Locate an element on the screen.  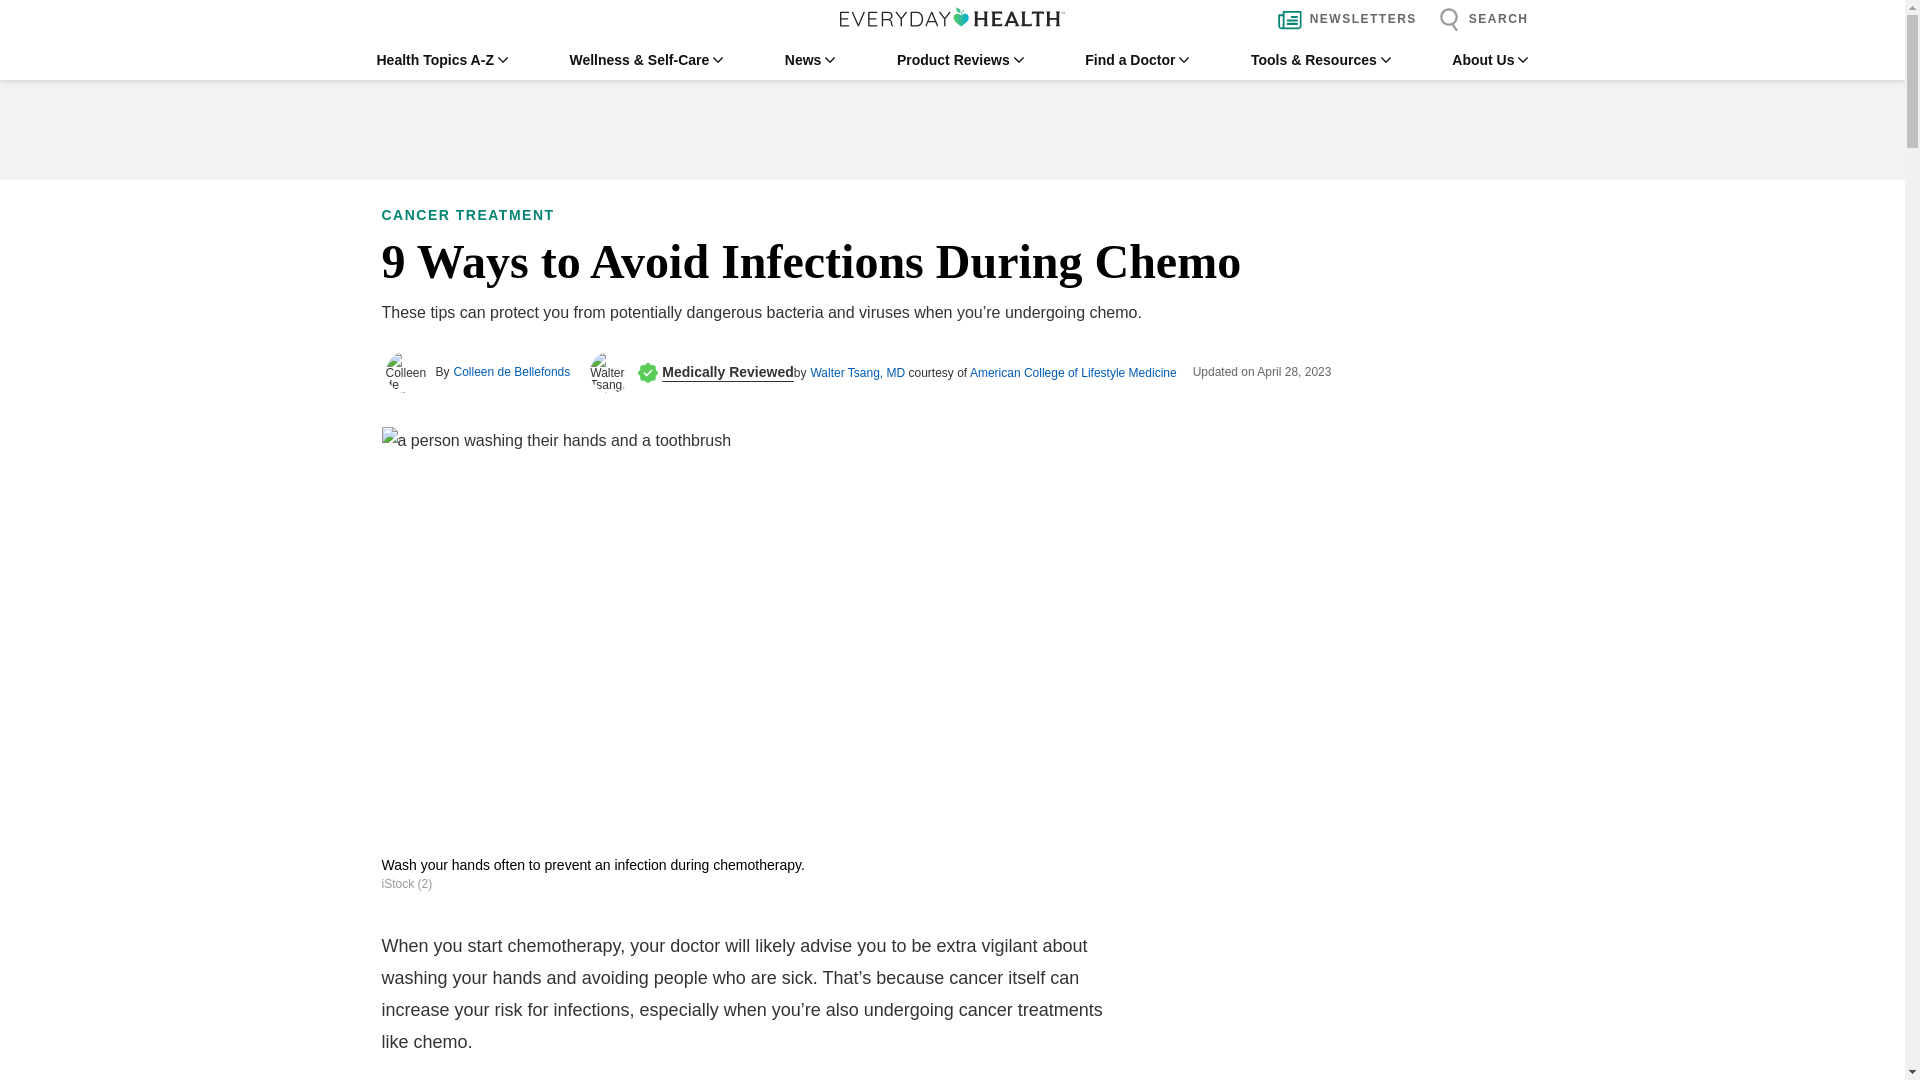
Product Reviews is located at coordinates (960, 60).